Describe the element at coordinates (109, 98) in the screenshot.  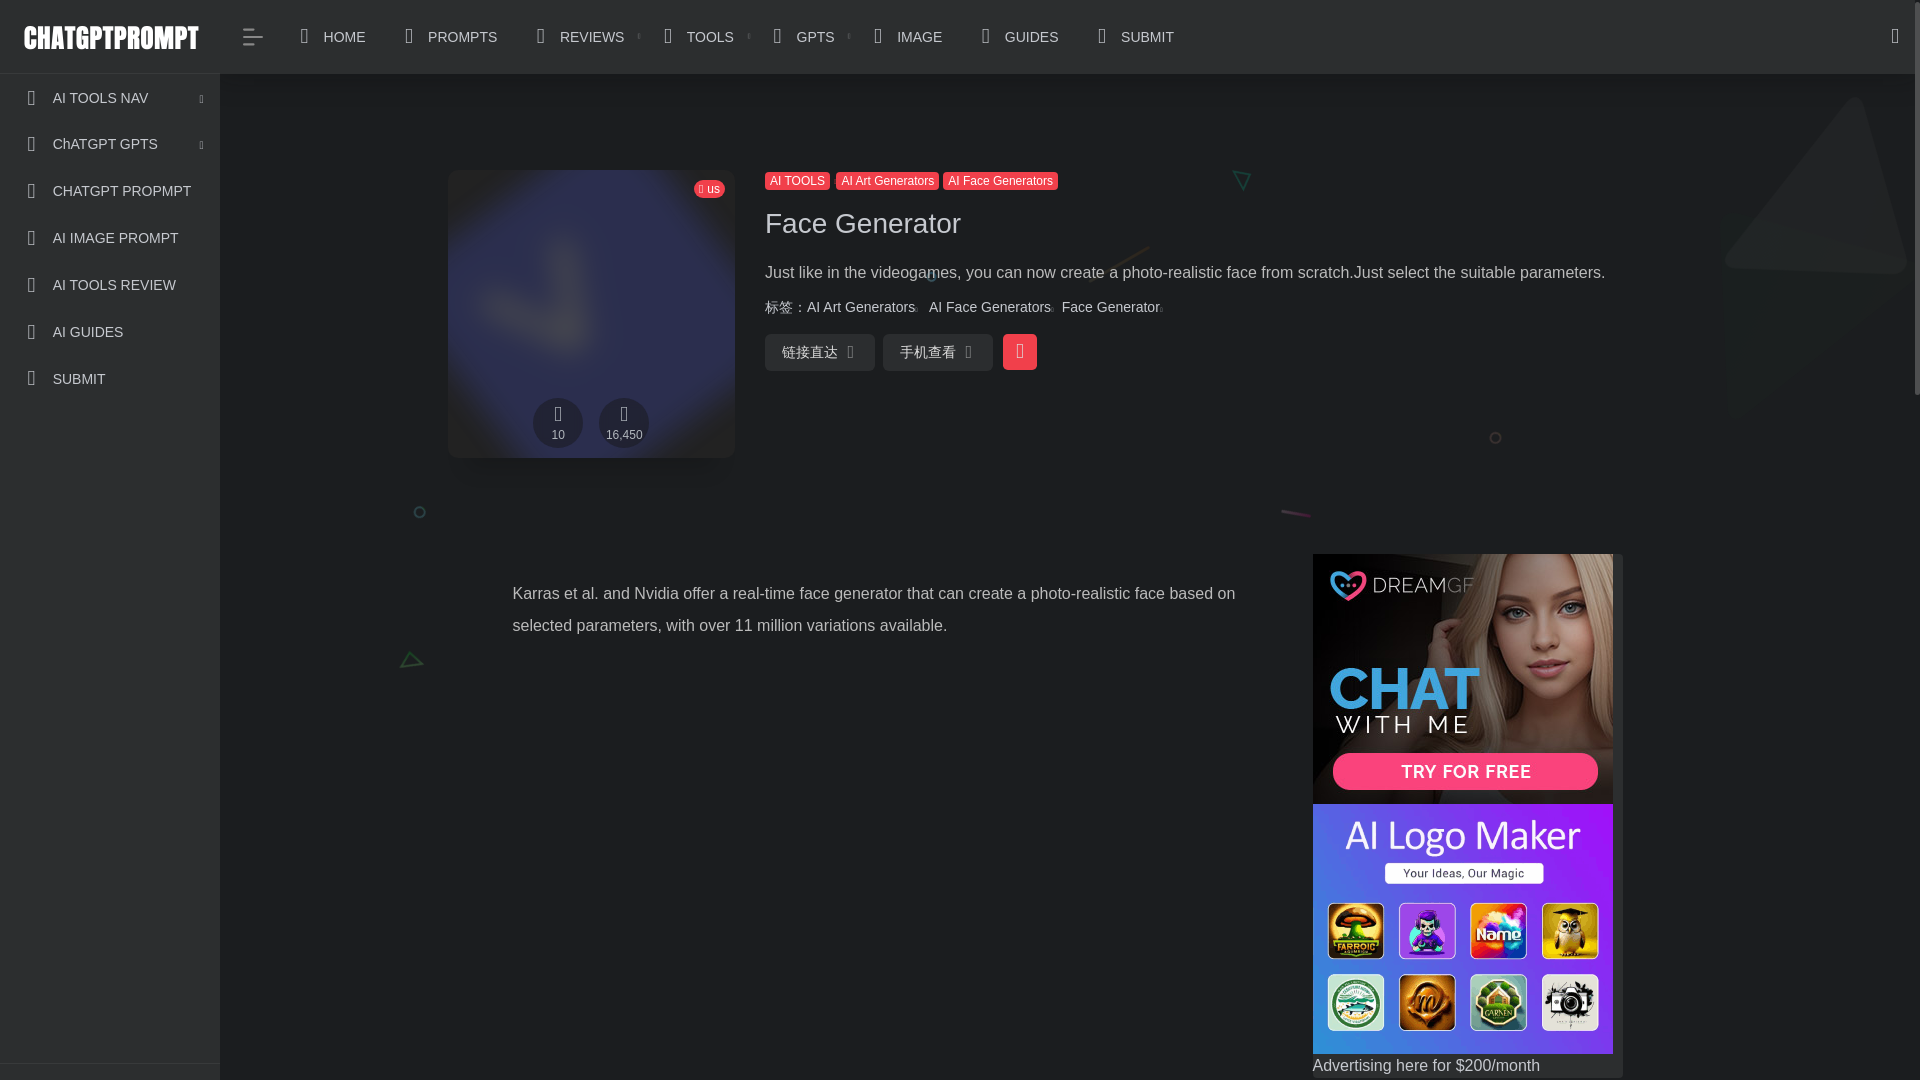
I see `AI TOOLS NAV` at that location.